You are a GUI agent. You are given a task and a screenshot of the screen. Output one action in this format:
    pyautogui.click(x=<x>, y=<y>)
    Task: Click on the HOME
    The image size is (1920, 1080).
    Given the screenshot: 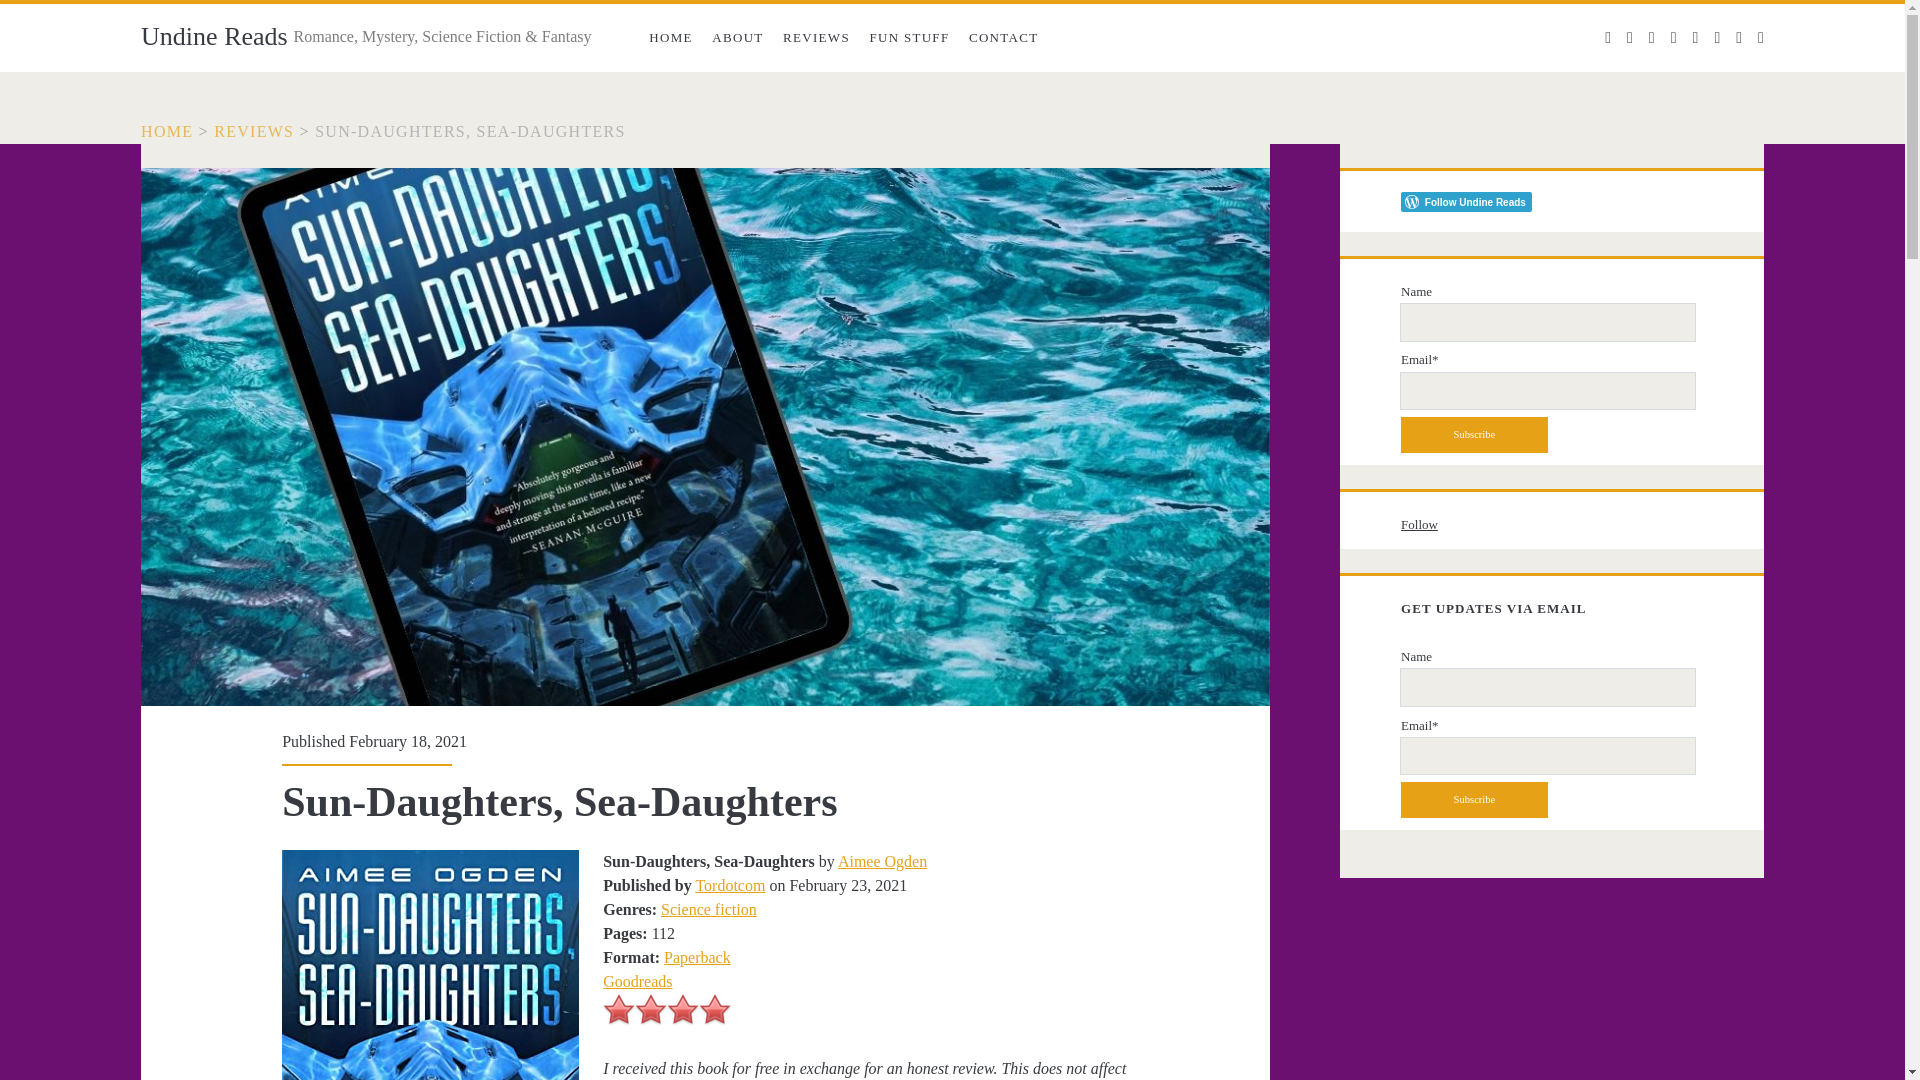 What is the action you would take?
    pyautogui.click(x=166, y=132)
    